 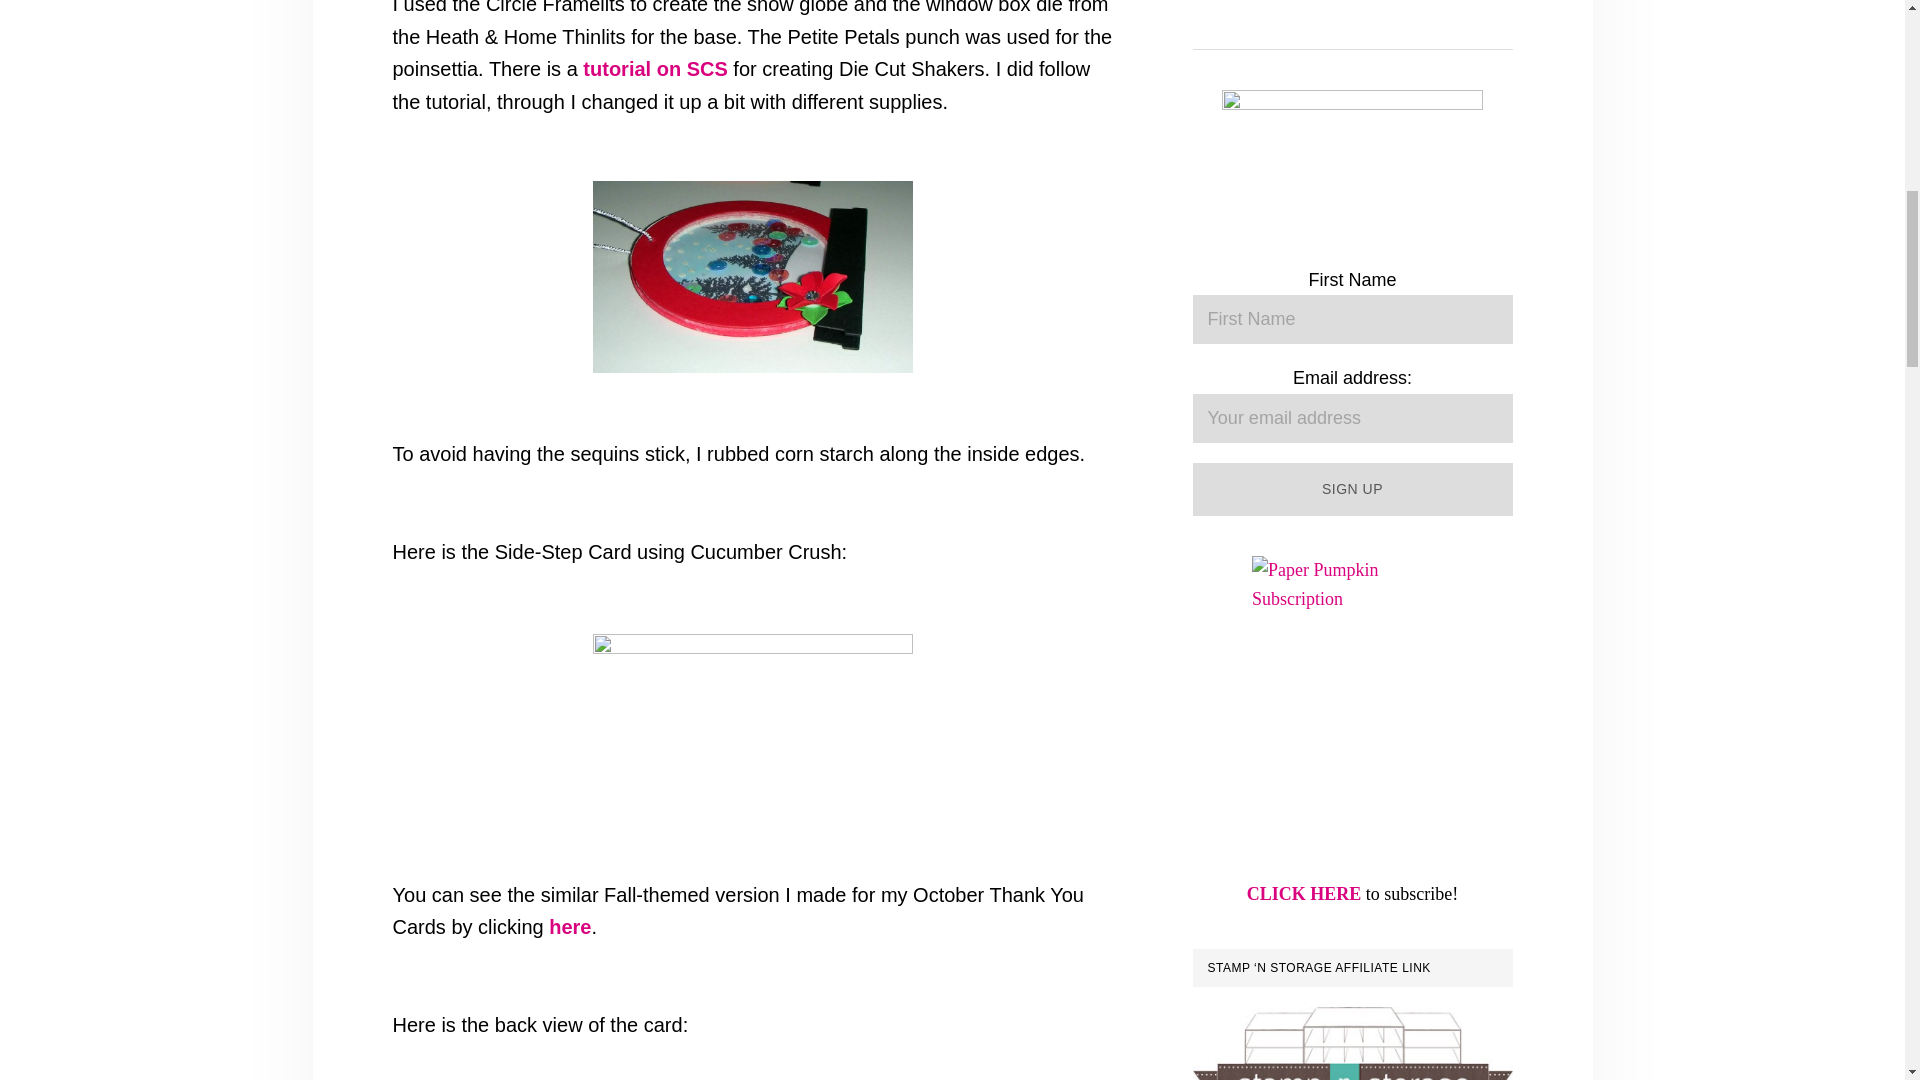 I want to click on here, so click(x=570, y=926).